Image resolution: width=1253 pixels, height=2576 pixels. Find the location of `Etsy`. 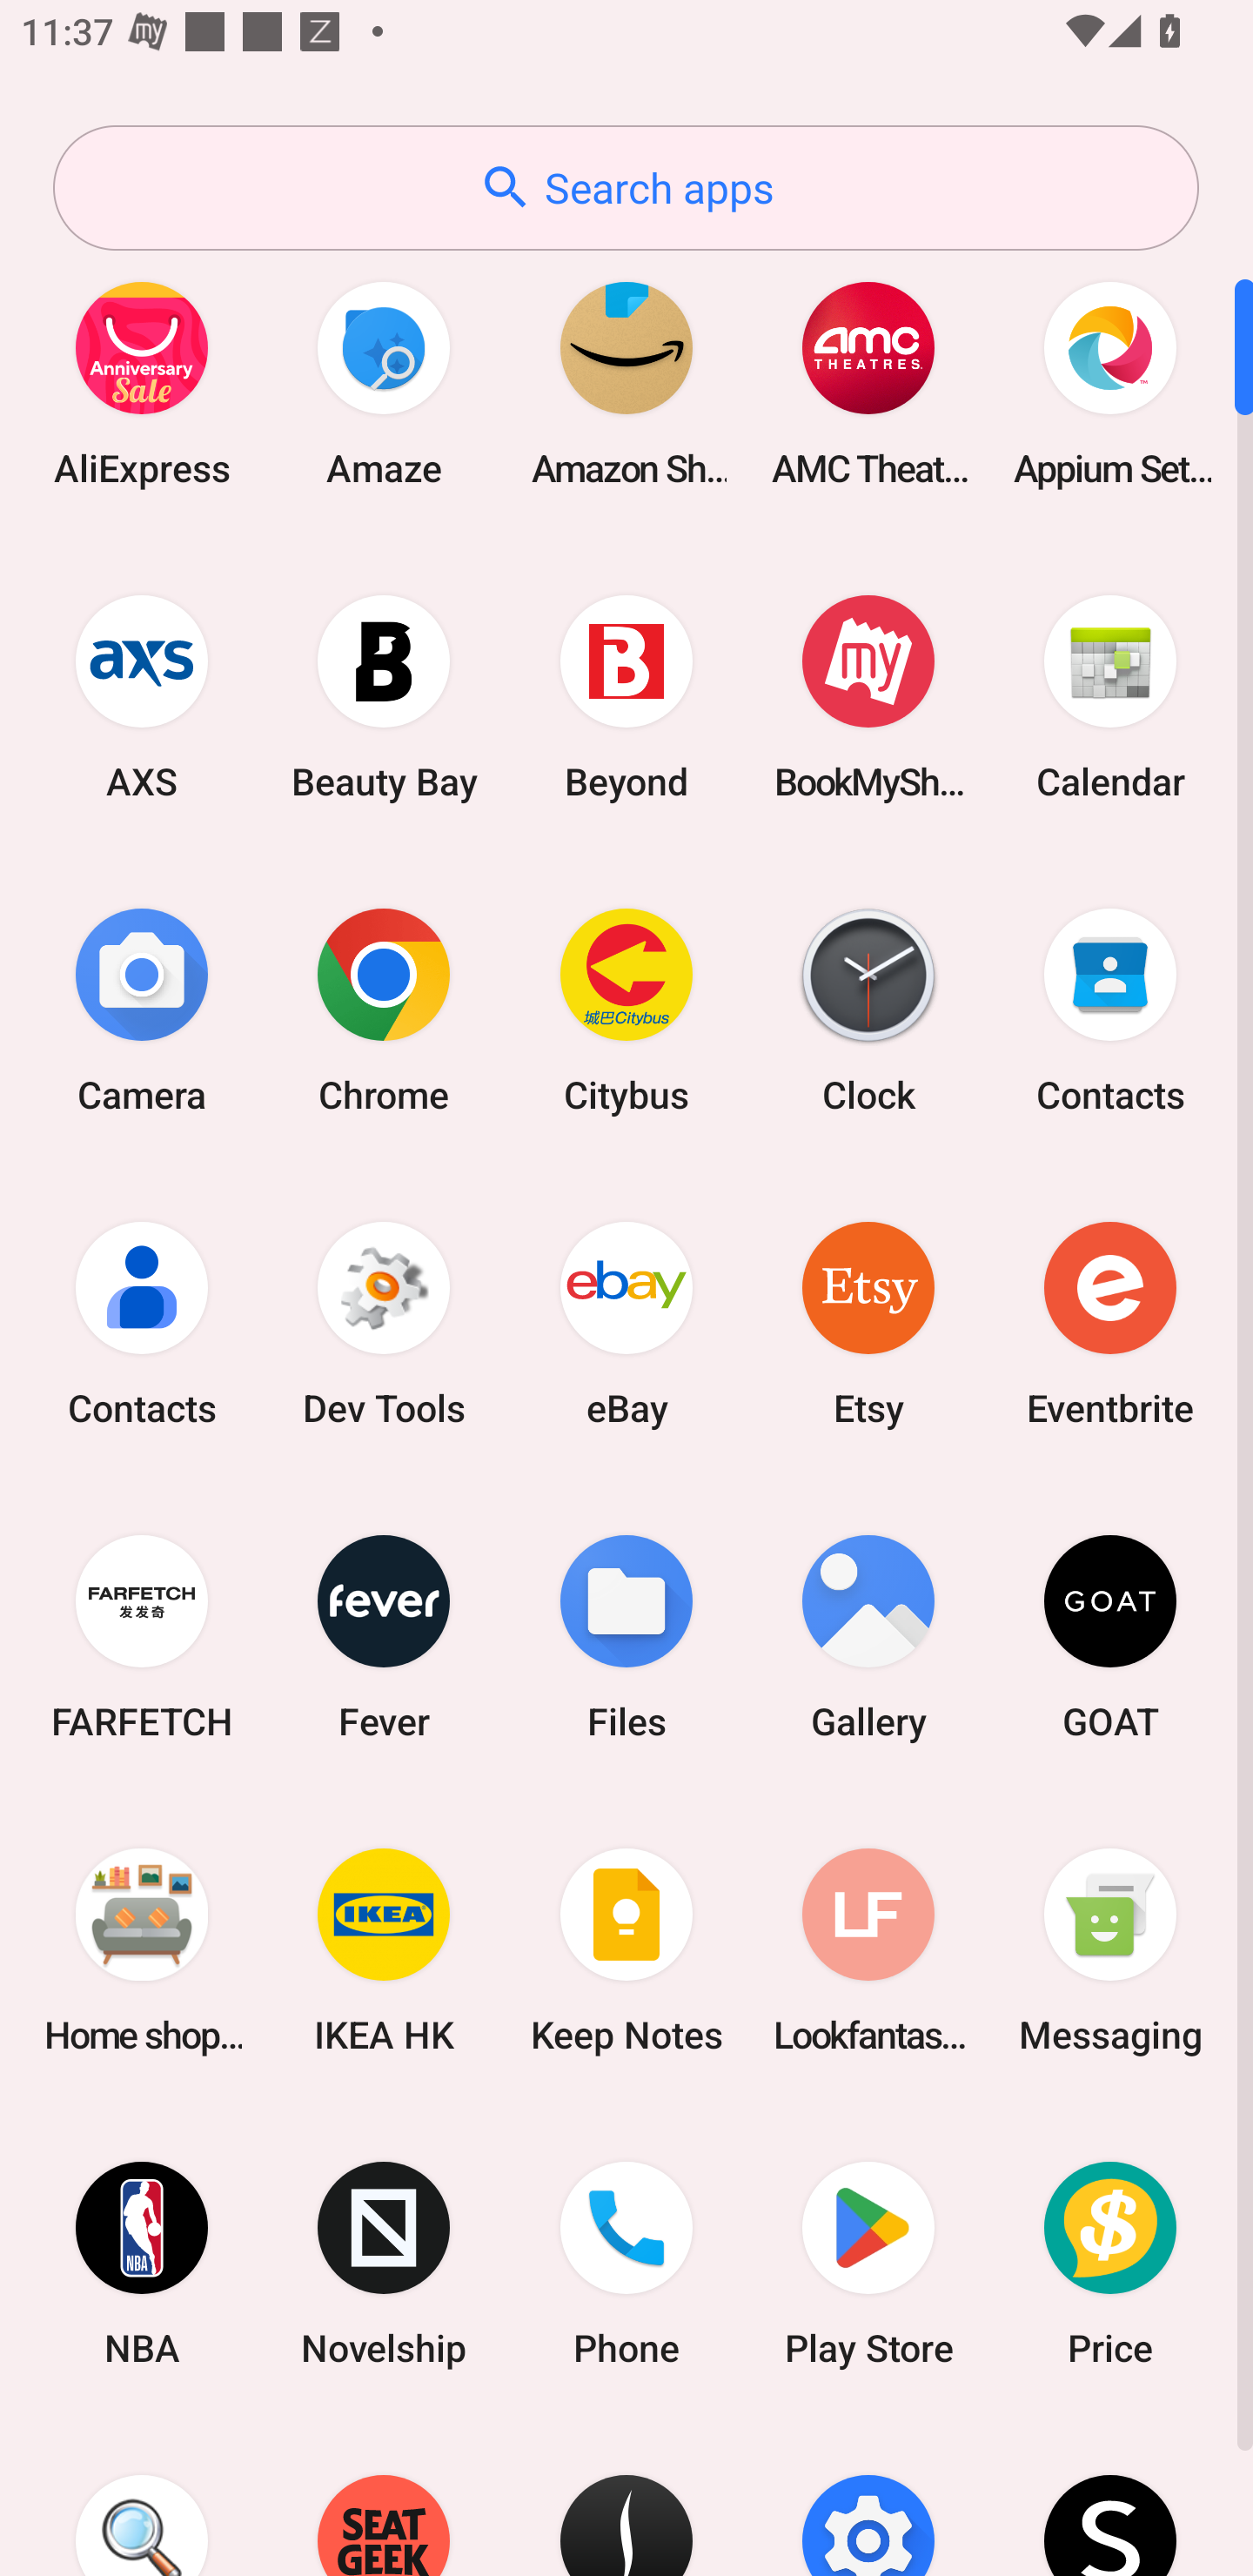

Etsy is located at coordinates (868, 1323).